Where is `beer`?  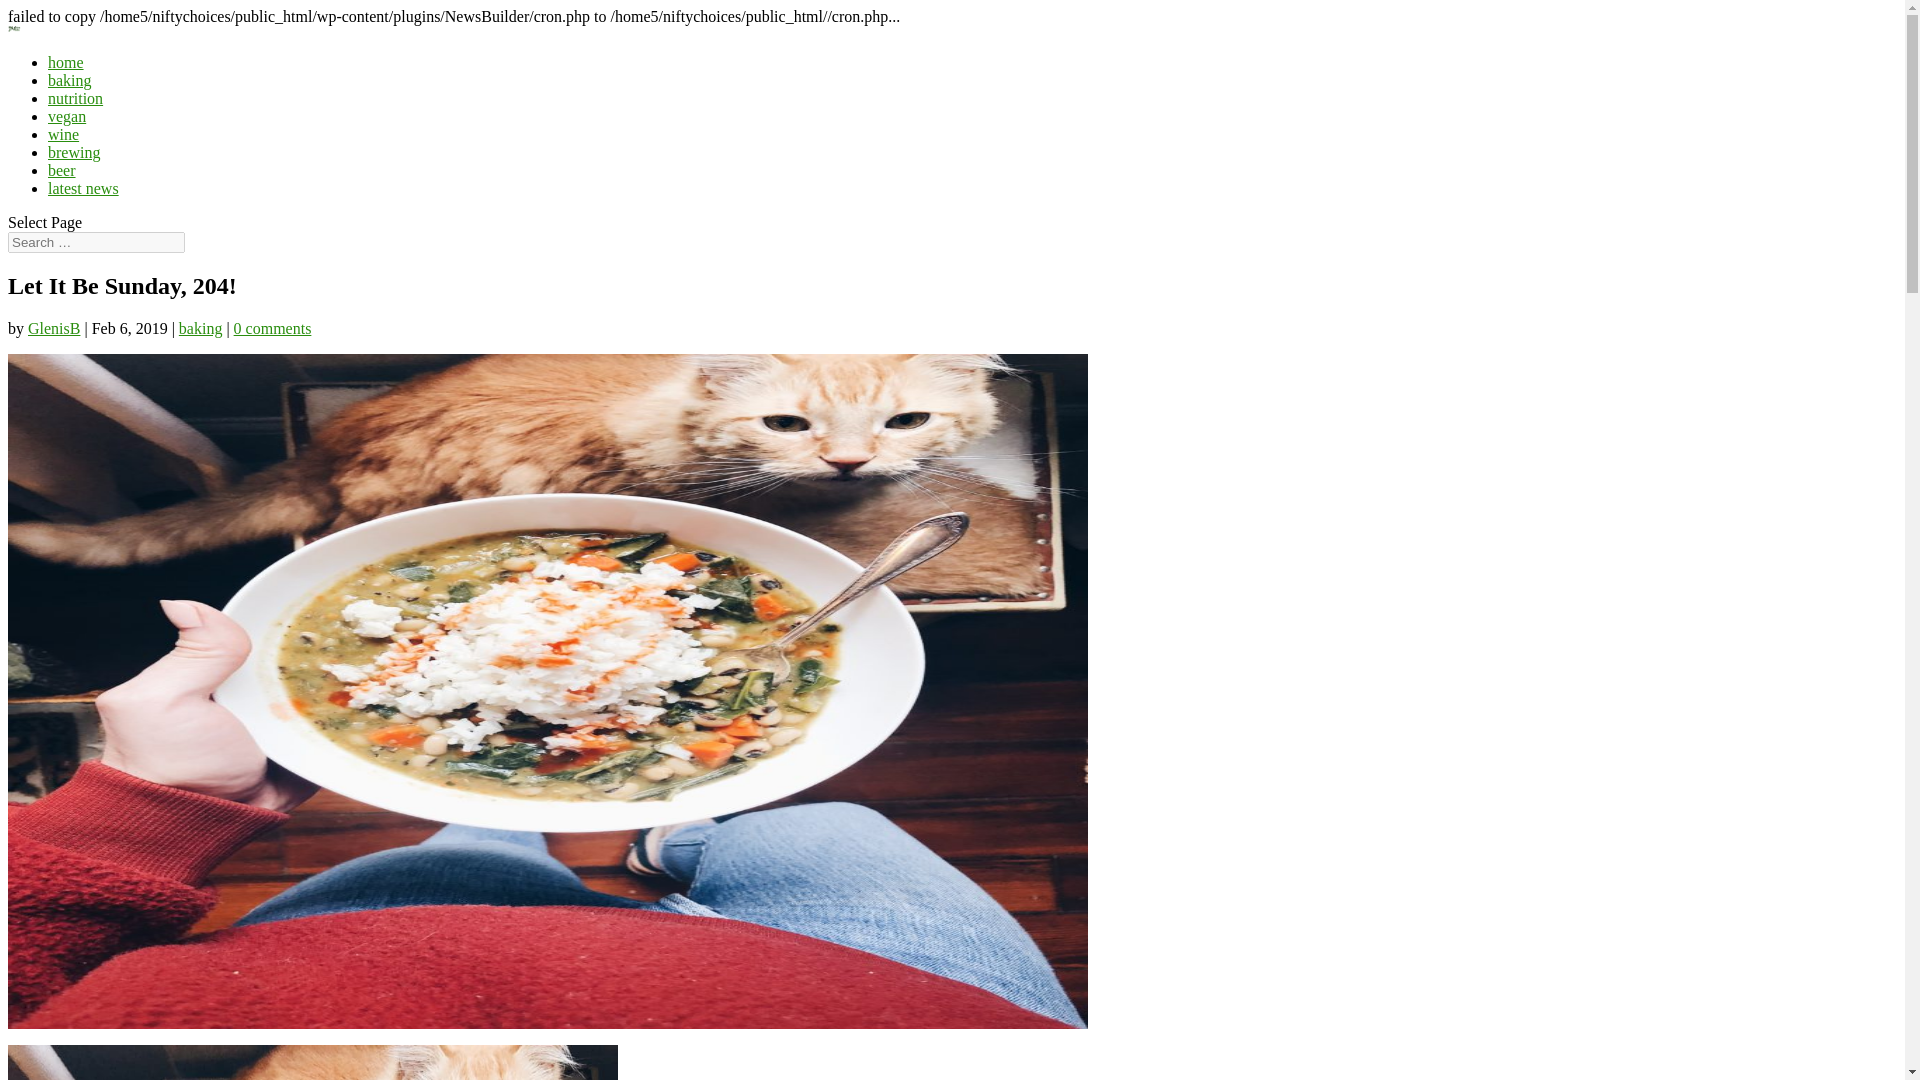
beer is located at coordinates (62, 170).